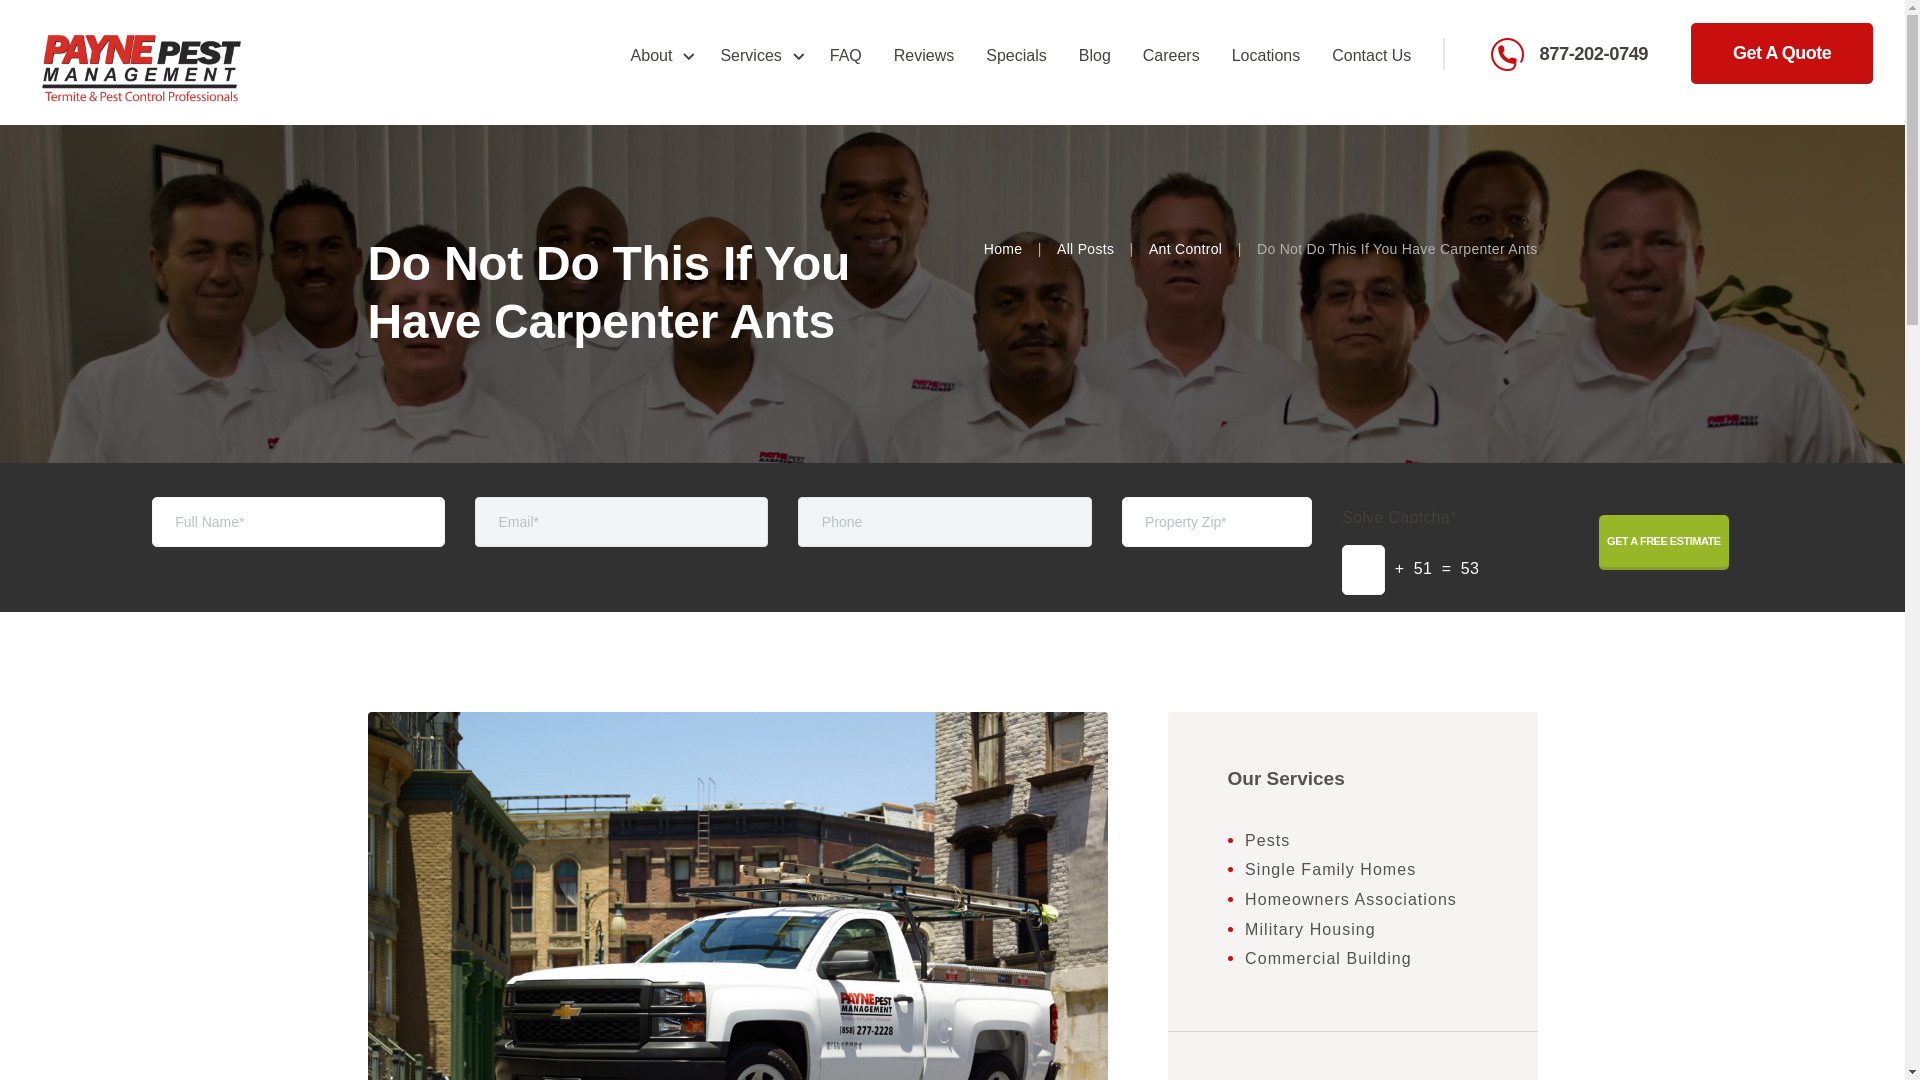  I want to click on 877-202-0749, so click(1582, 54).